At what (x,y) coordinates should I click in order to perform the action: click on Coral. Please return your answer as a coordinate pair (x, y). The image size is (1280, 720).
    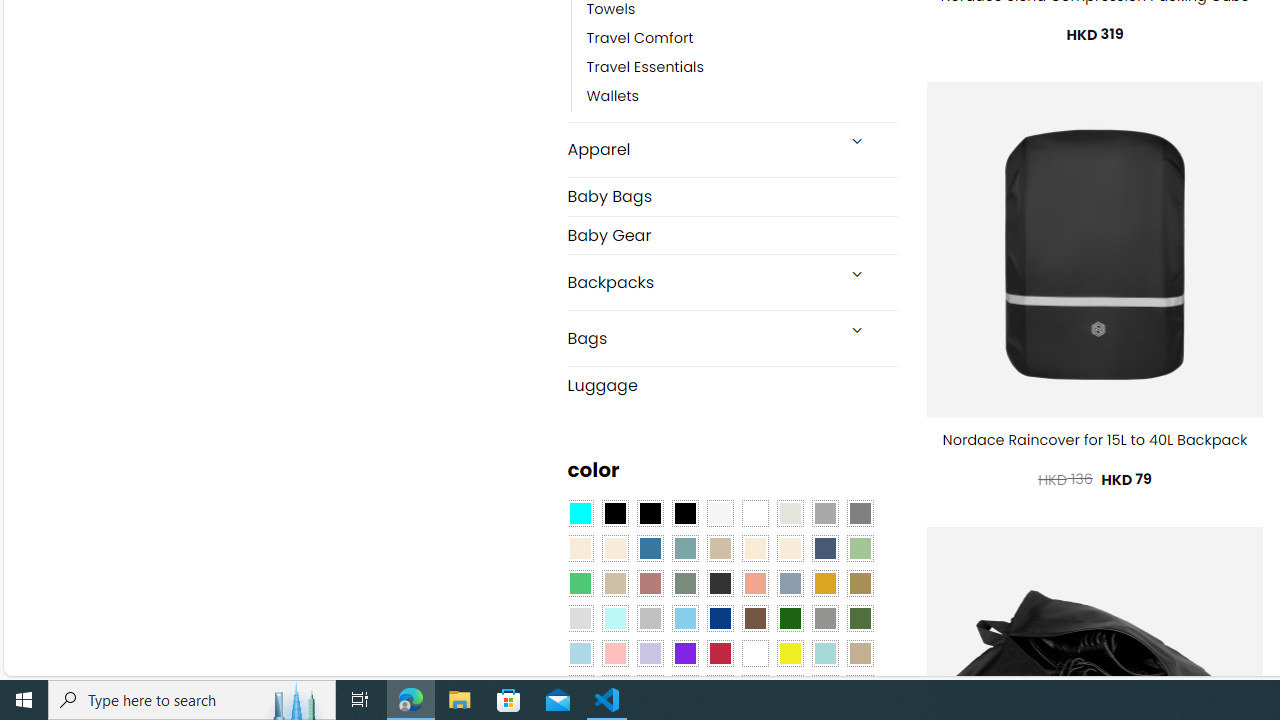
    Looking at the image, I should click on (755, 583).